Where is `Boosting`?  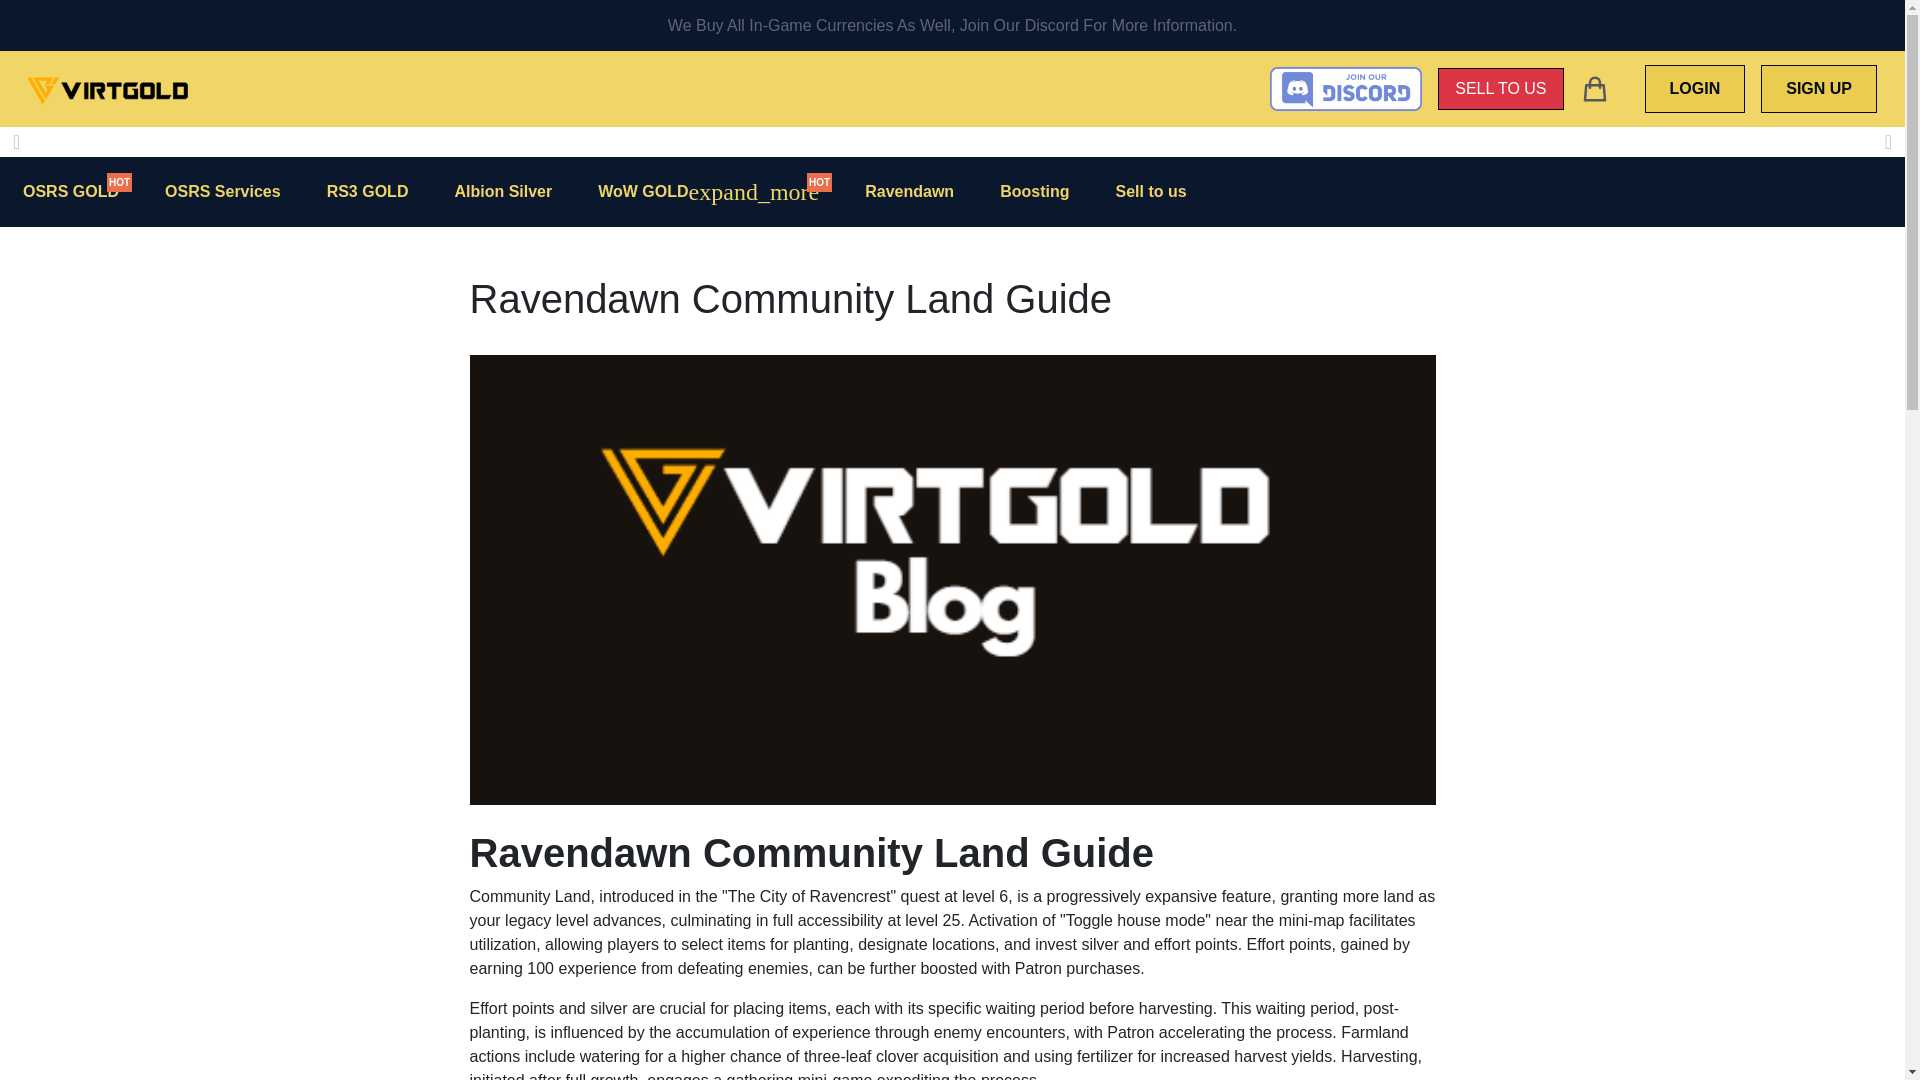
Boosting is located at coordinates (1034, 192).